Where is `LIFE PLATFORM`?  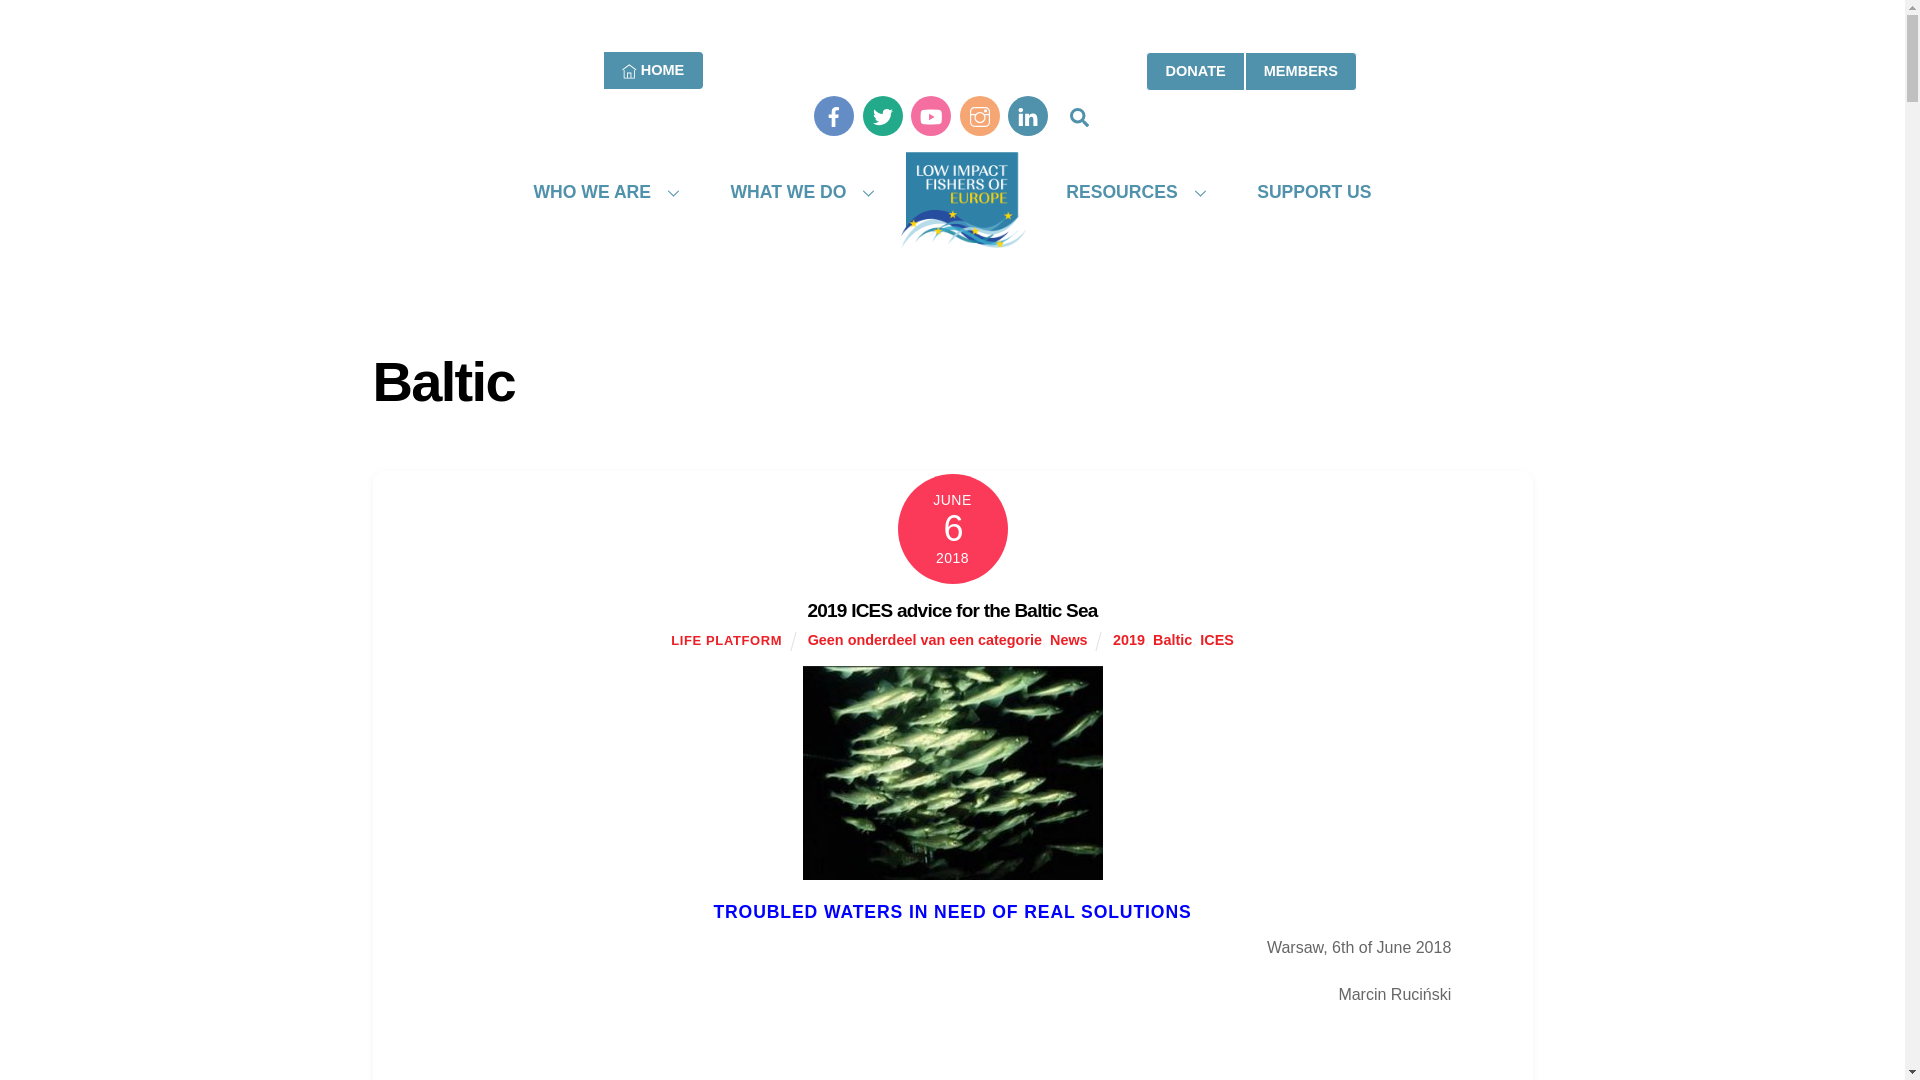
LIFE PLATFORM is located at coordinates (653, 70).